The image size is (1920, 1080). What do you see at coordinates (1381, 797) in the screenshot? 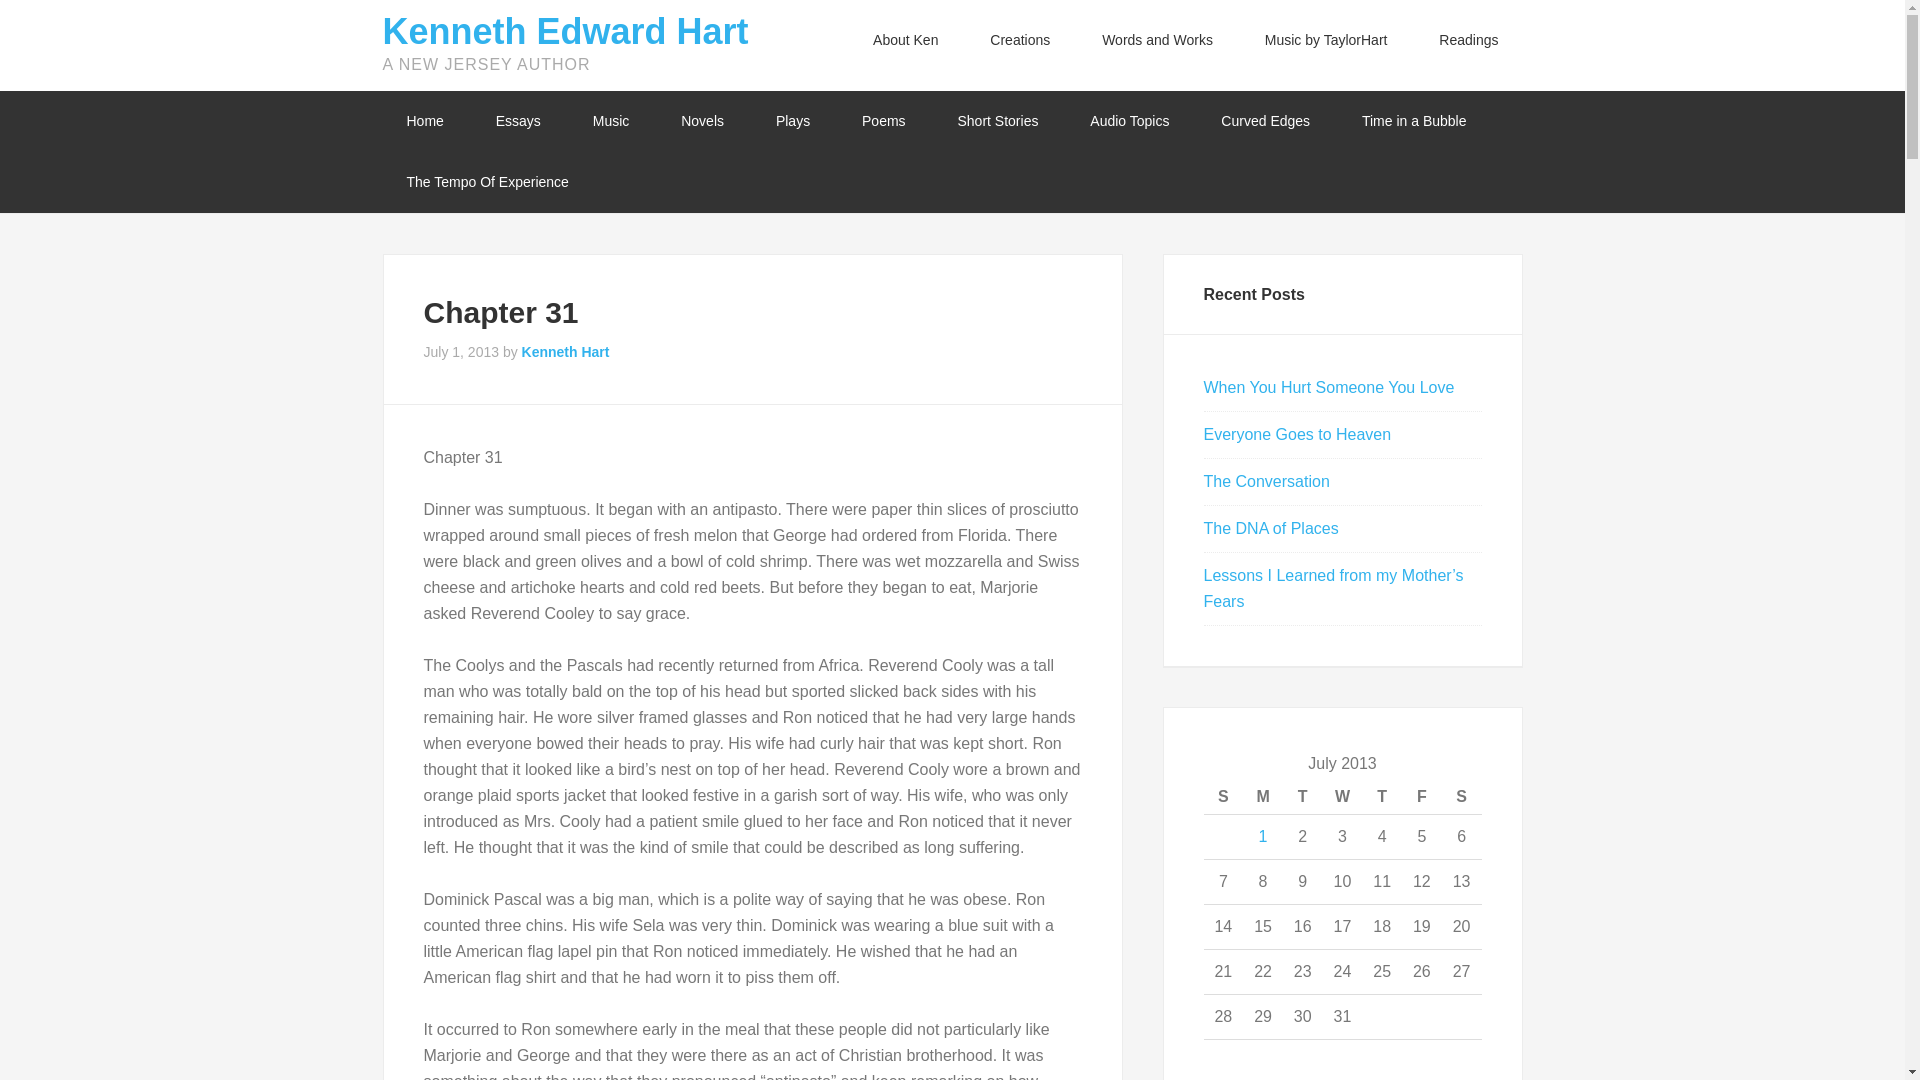
I see `Thursday` at bounding box center [1381, 797].